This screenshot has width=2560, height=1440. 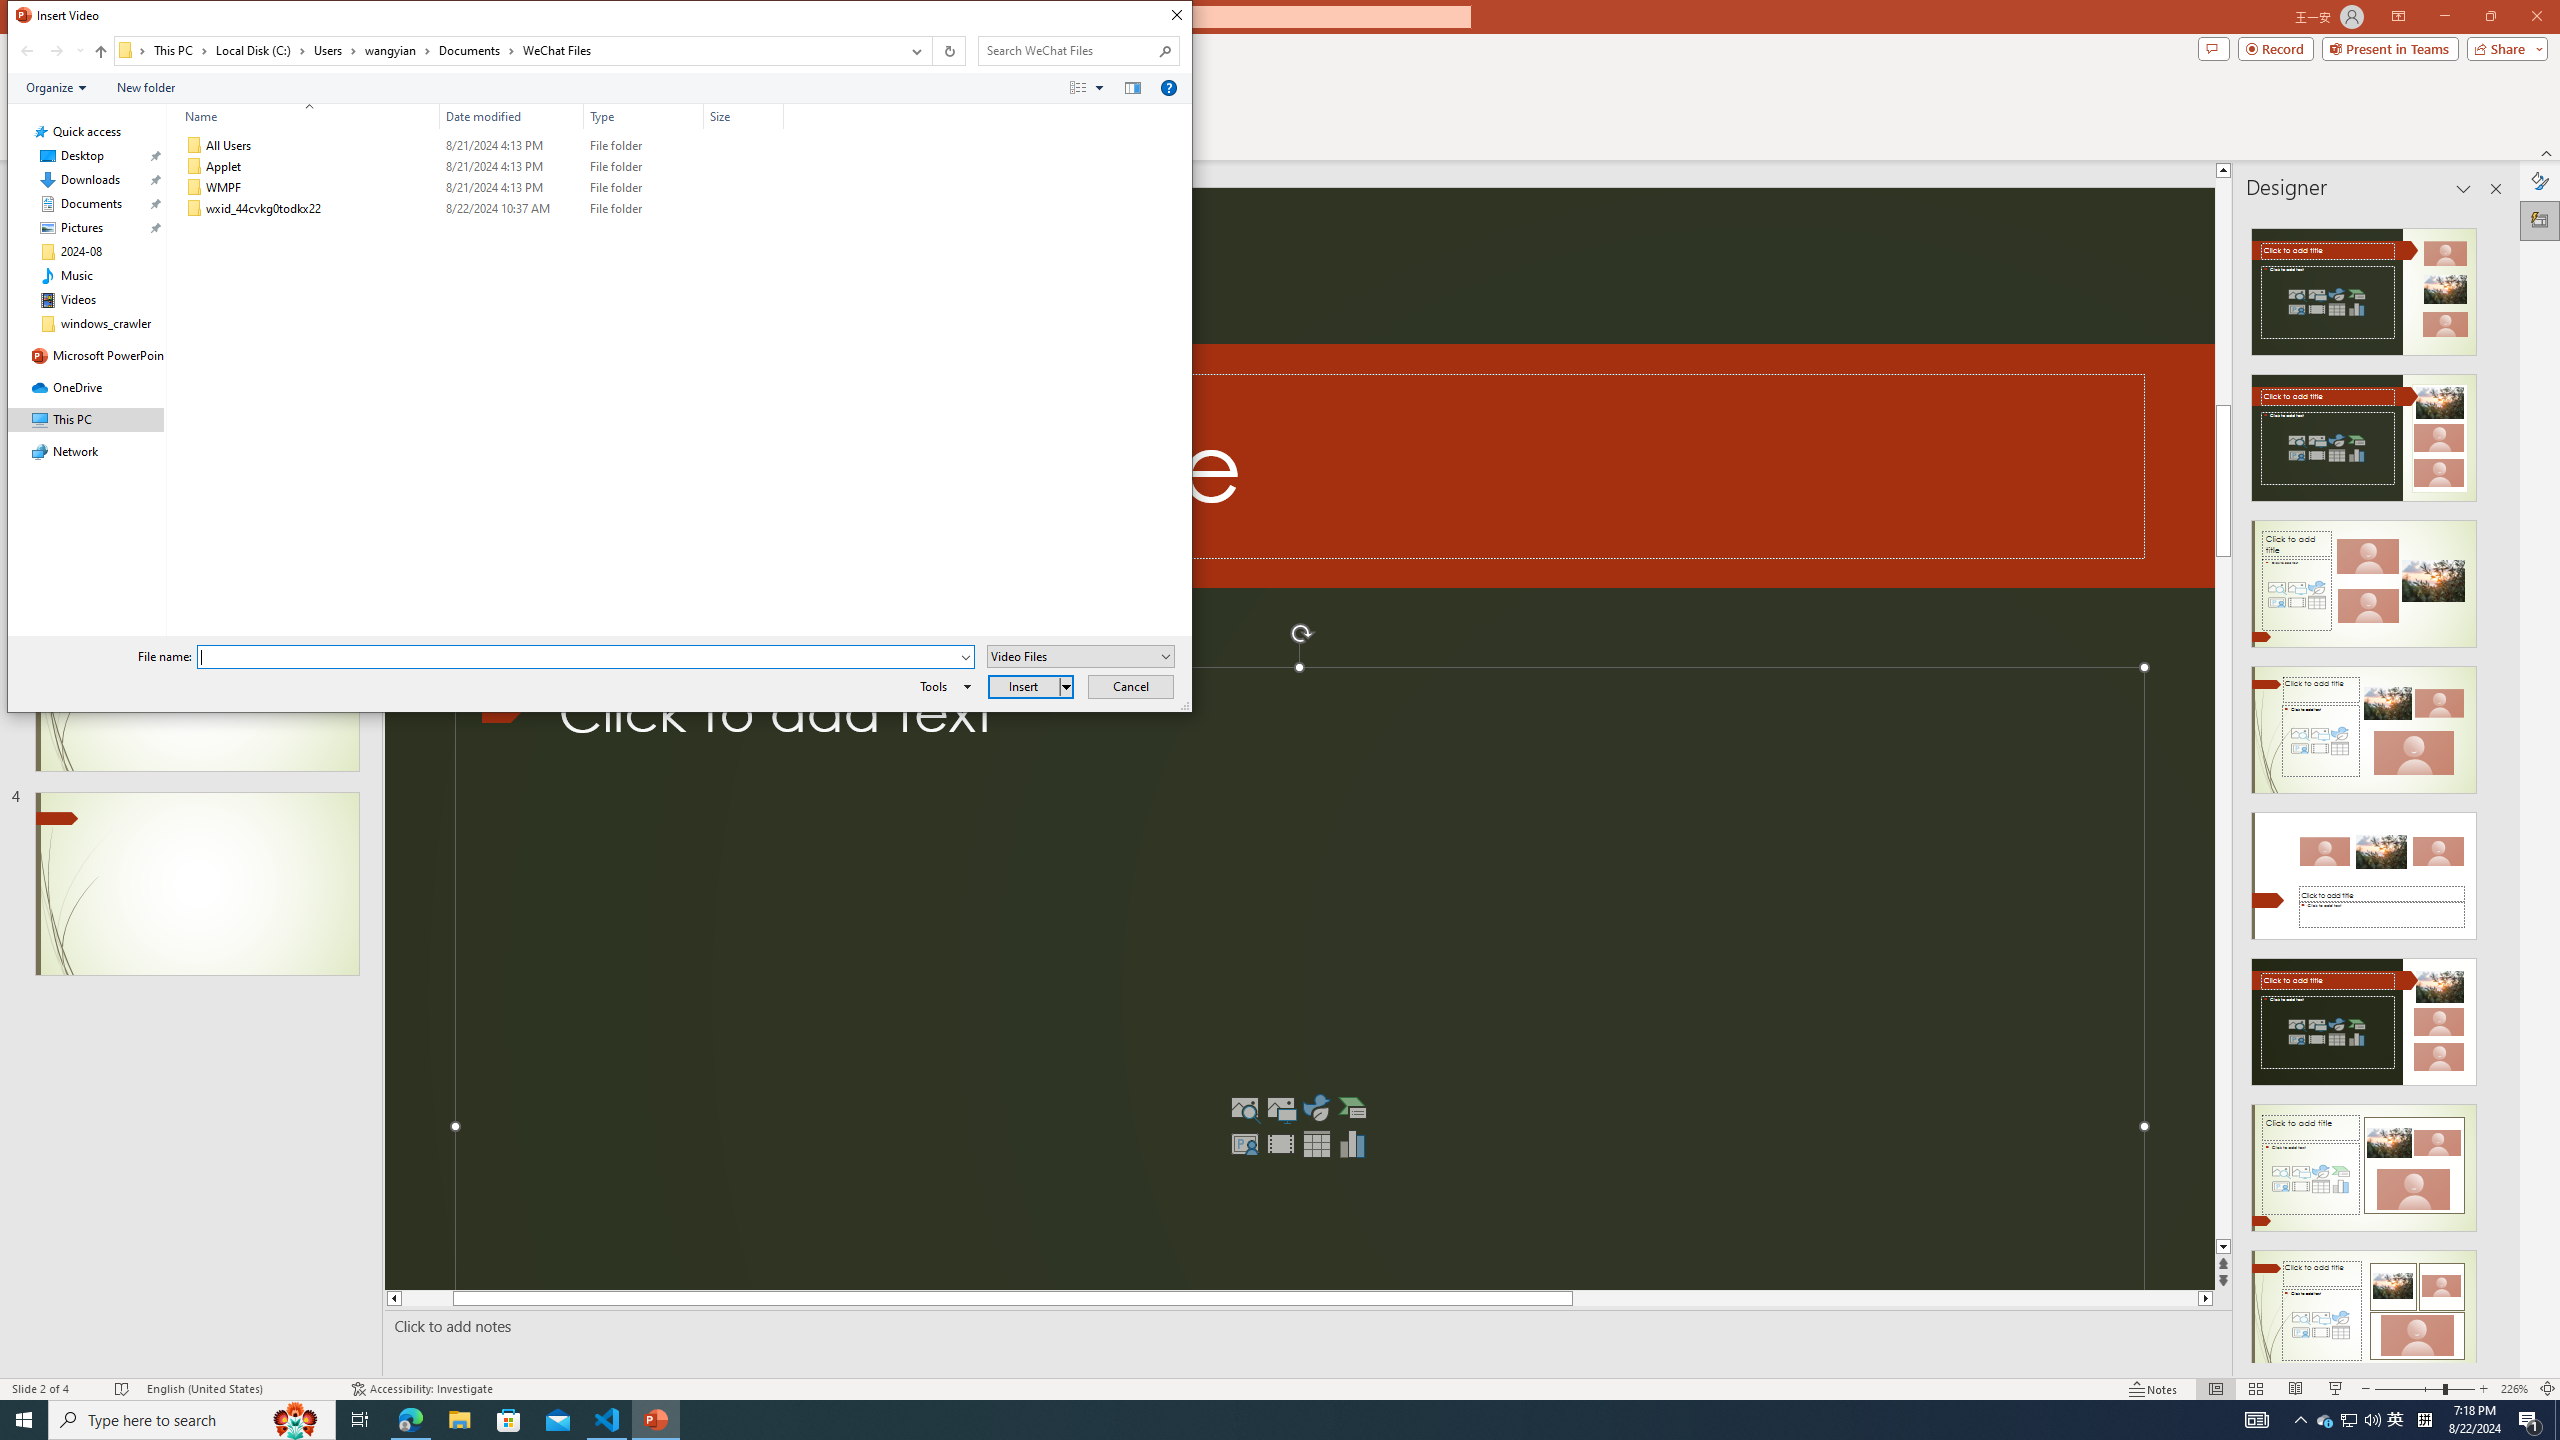 What do you see at coordinates (410, 1420) in the screenshot?
I see `Microsoft Edge - 1 running window` at bounding box center [410, 1420].